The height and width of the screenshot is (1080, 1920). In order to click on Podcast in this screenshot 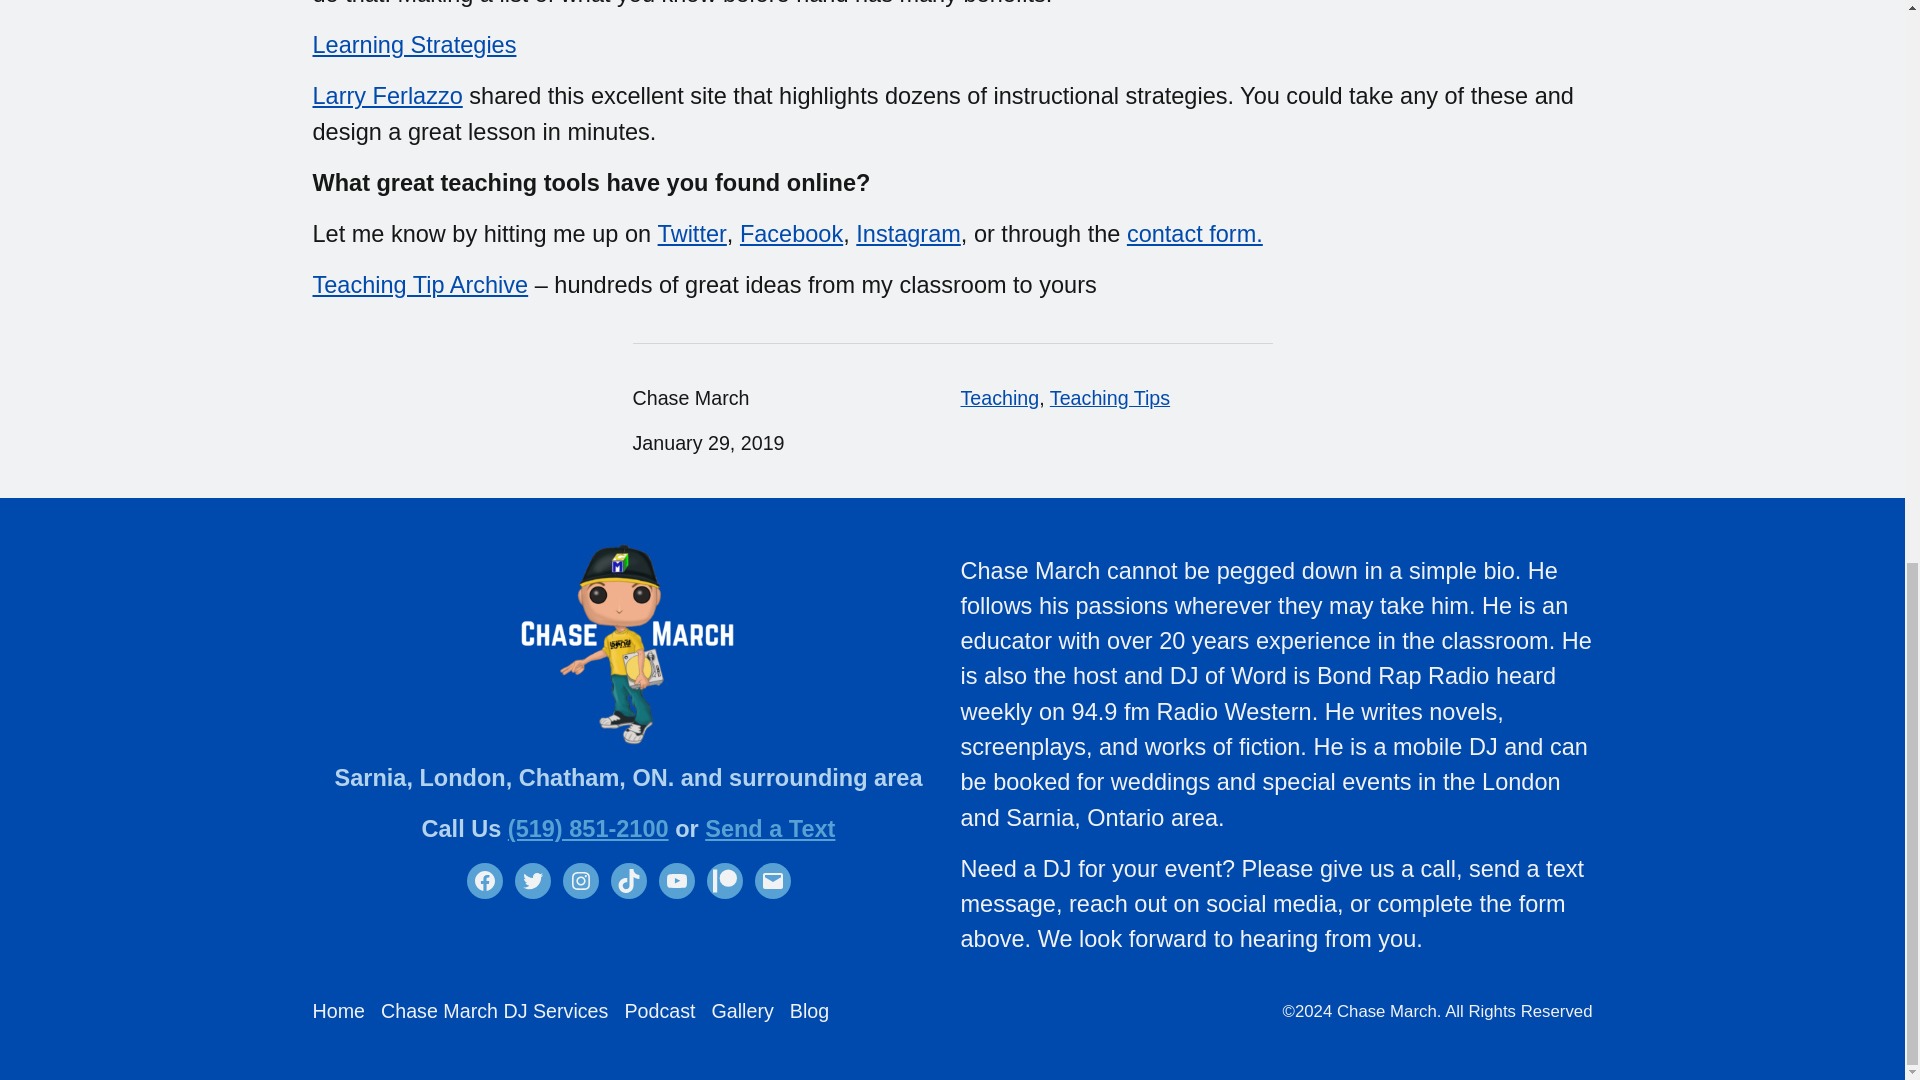, I will do `click(660, 1012)`.